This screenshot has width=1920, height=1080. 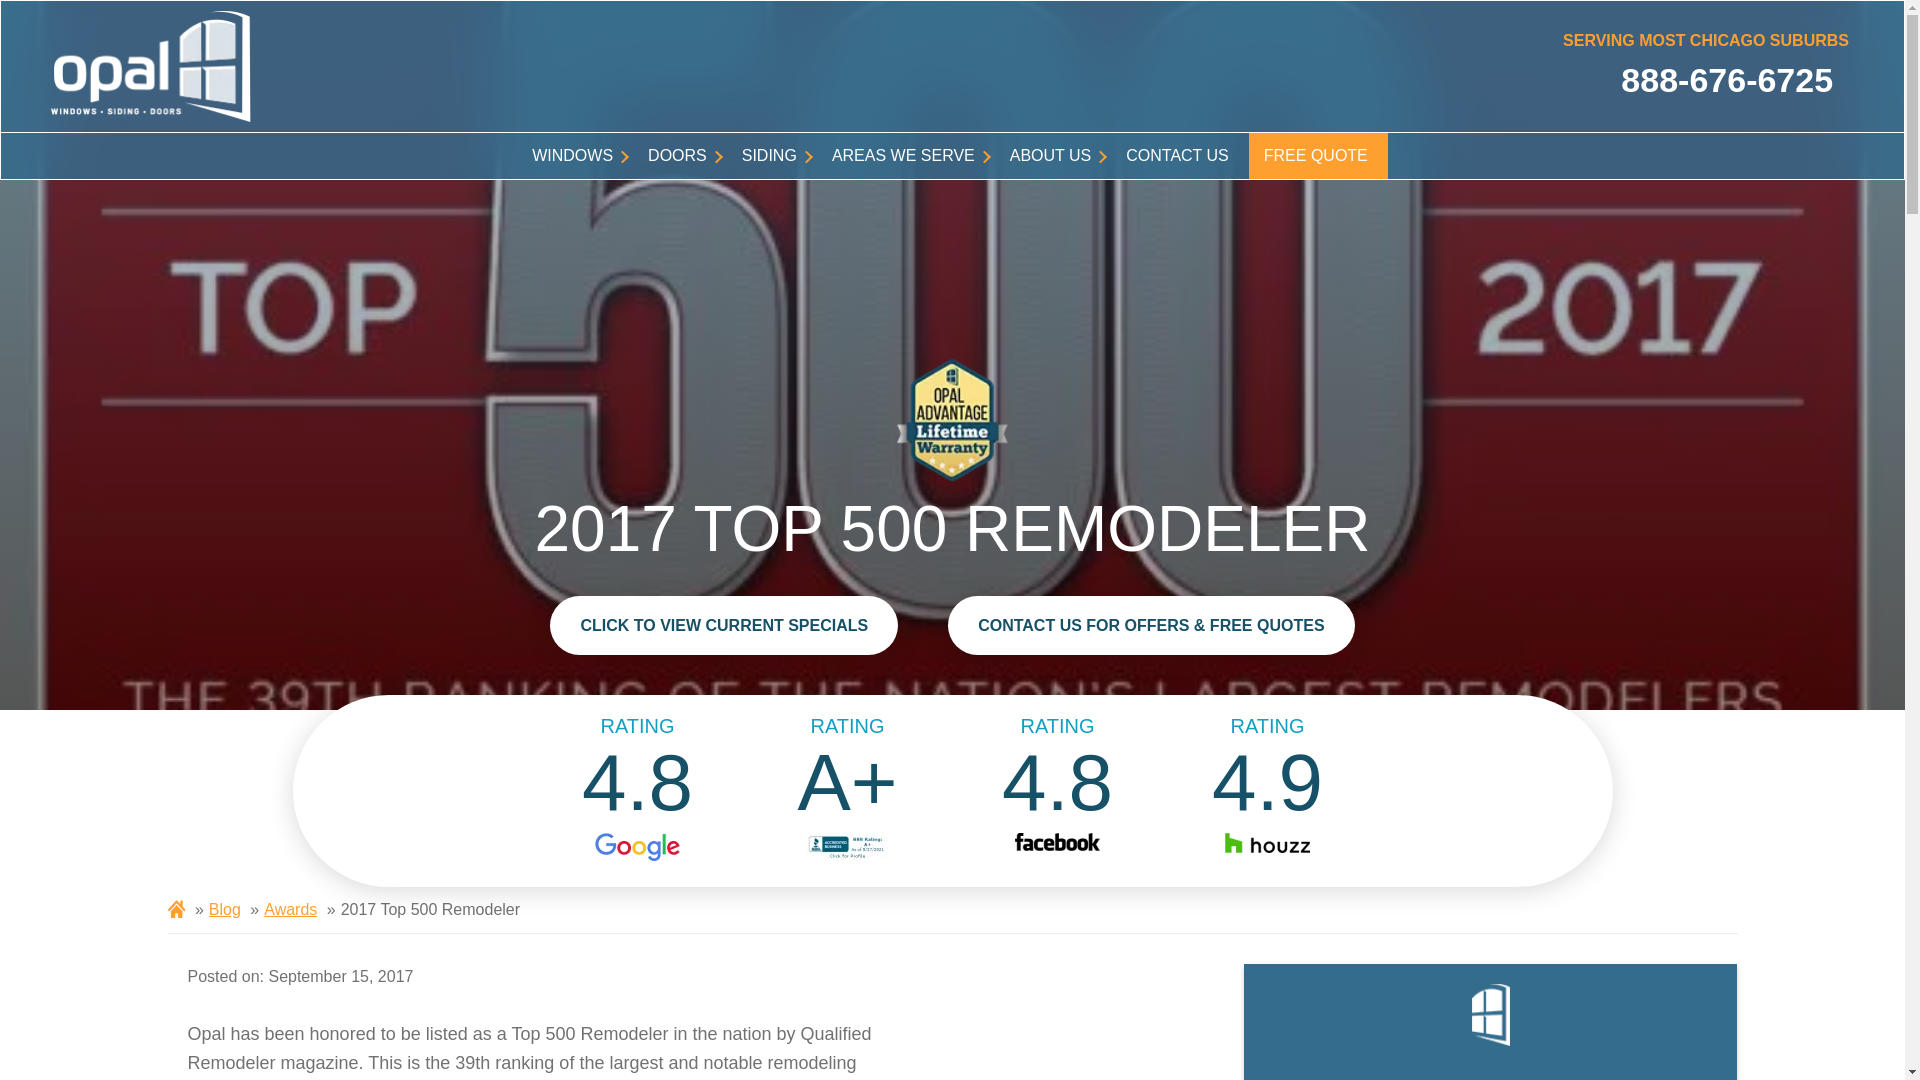 I want to click on Opal Enterprises Inc, so click(x=151, y=66).